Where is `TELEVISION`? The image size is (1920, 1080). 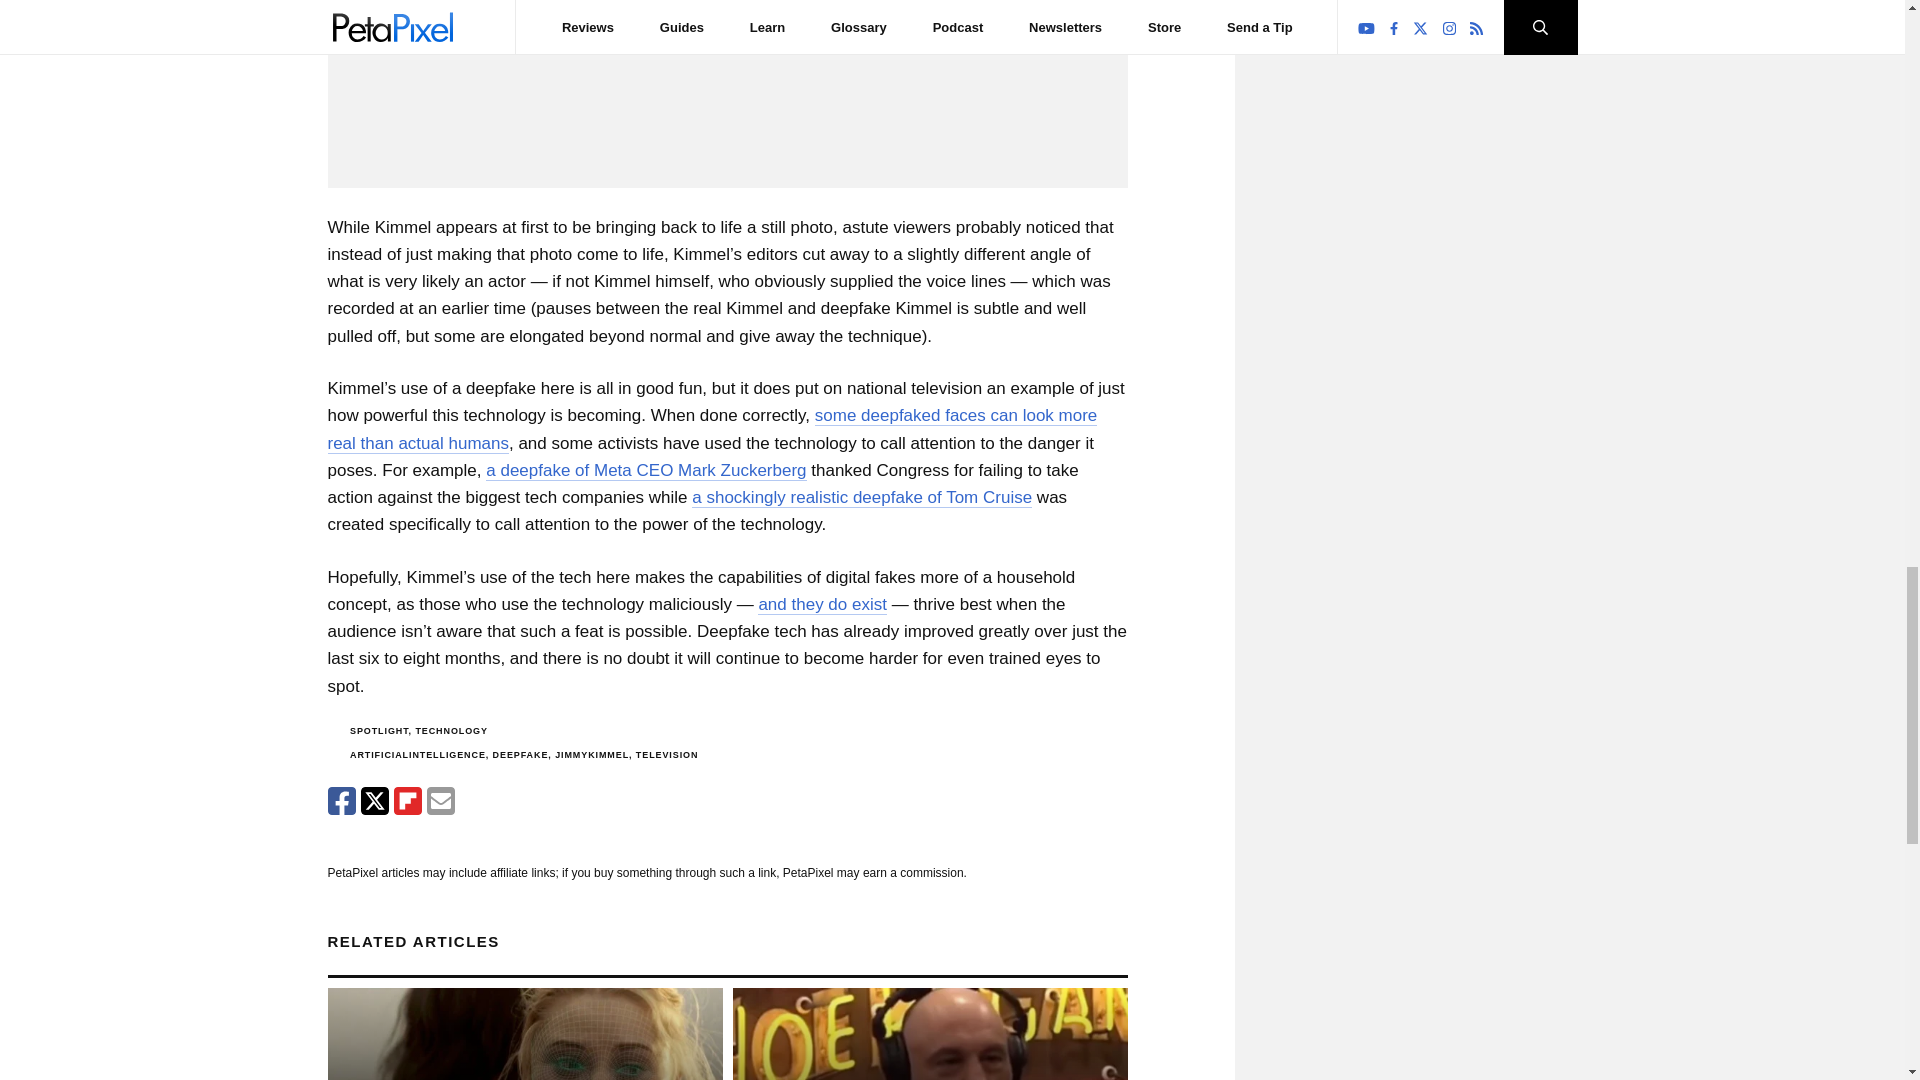 TELEVISION is located at coordinates (666, 754).